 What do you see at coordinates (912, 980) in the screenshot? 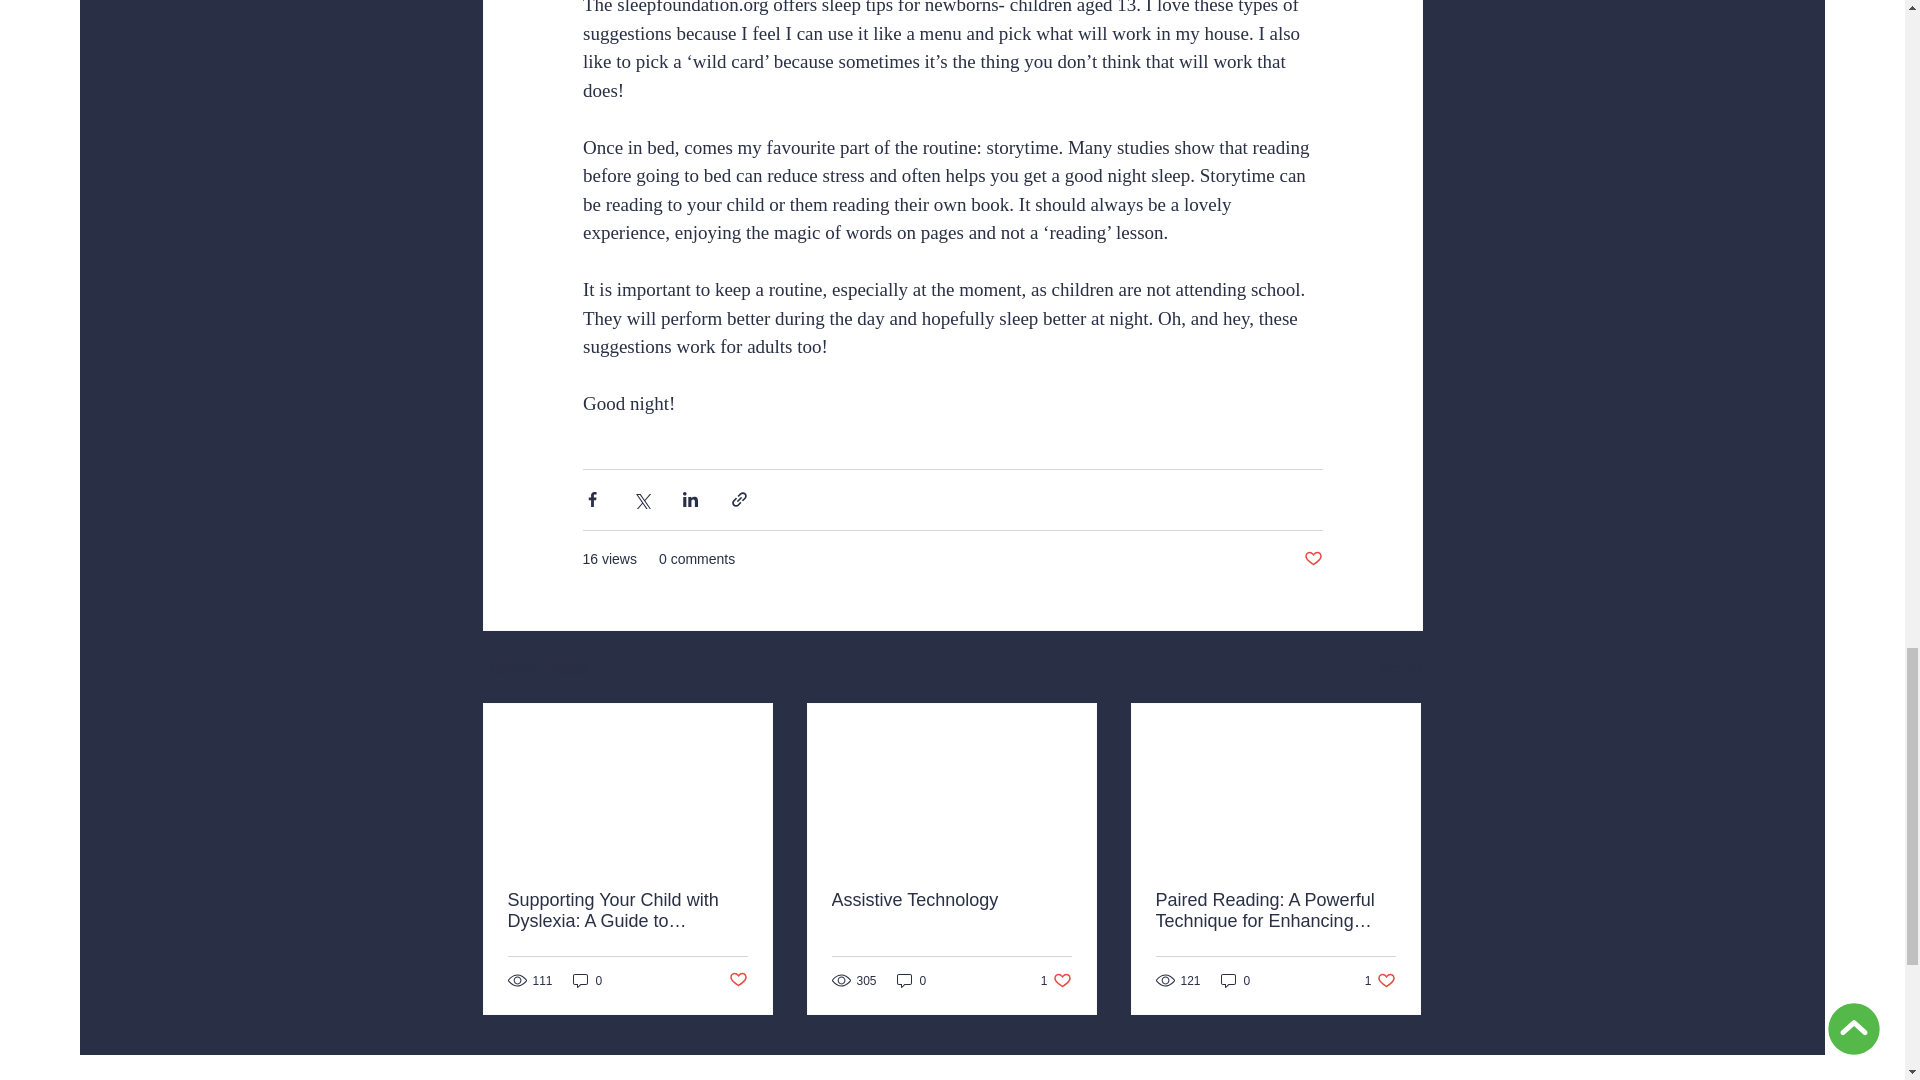
I see `0` at bounding box center [912, 980].